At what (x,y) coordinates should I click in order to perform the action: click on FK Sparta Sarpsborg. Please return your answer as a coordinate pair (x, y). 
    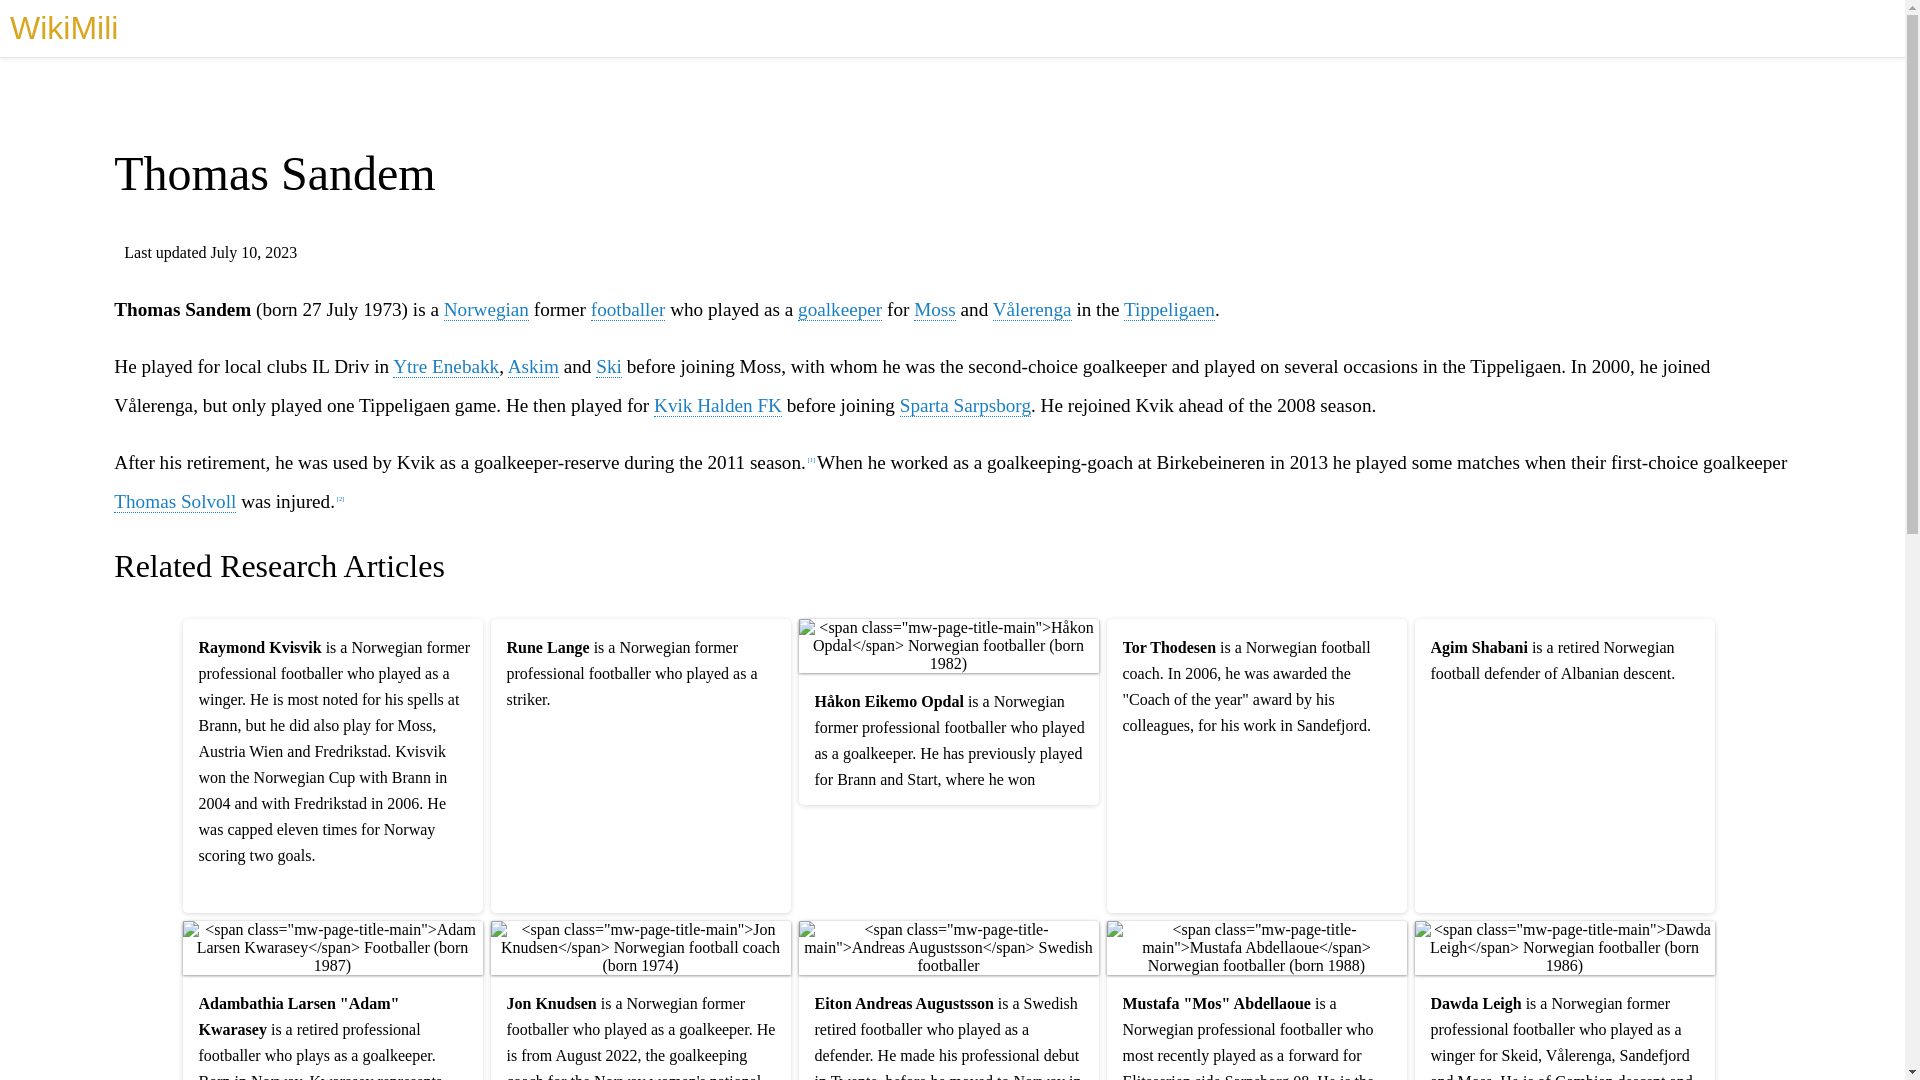
    Looking at the image, I should click on (966, 406).